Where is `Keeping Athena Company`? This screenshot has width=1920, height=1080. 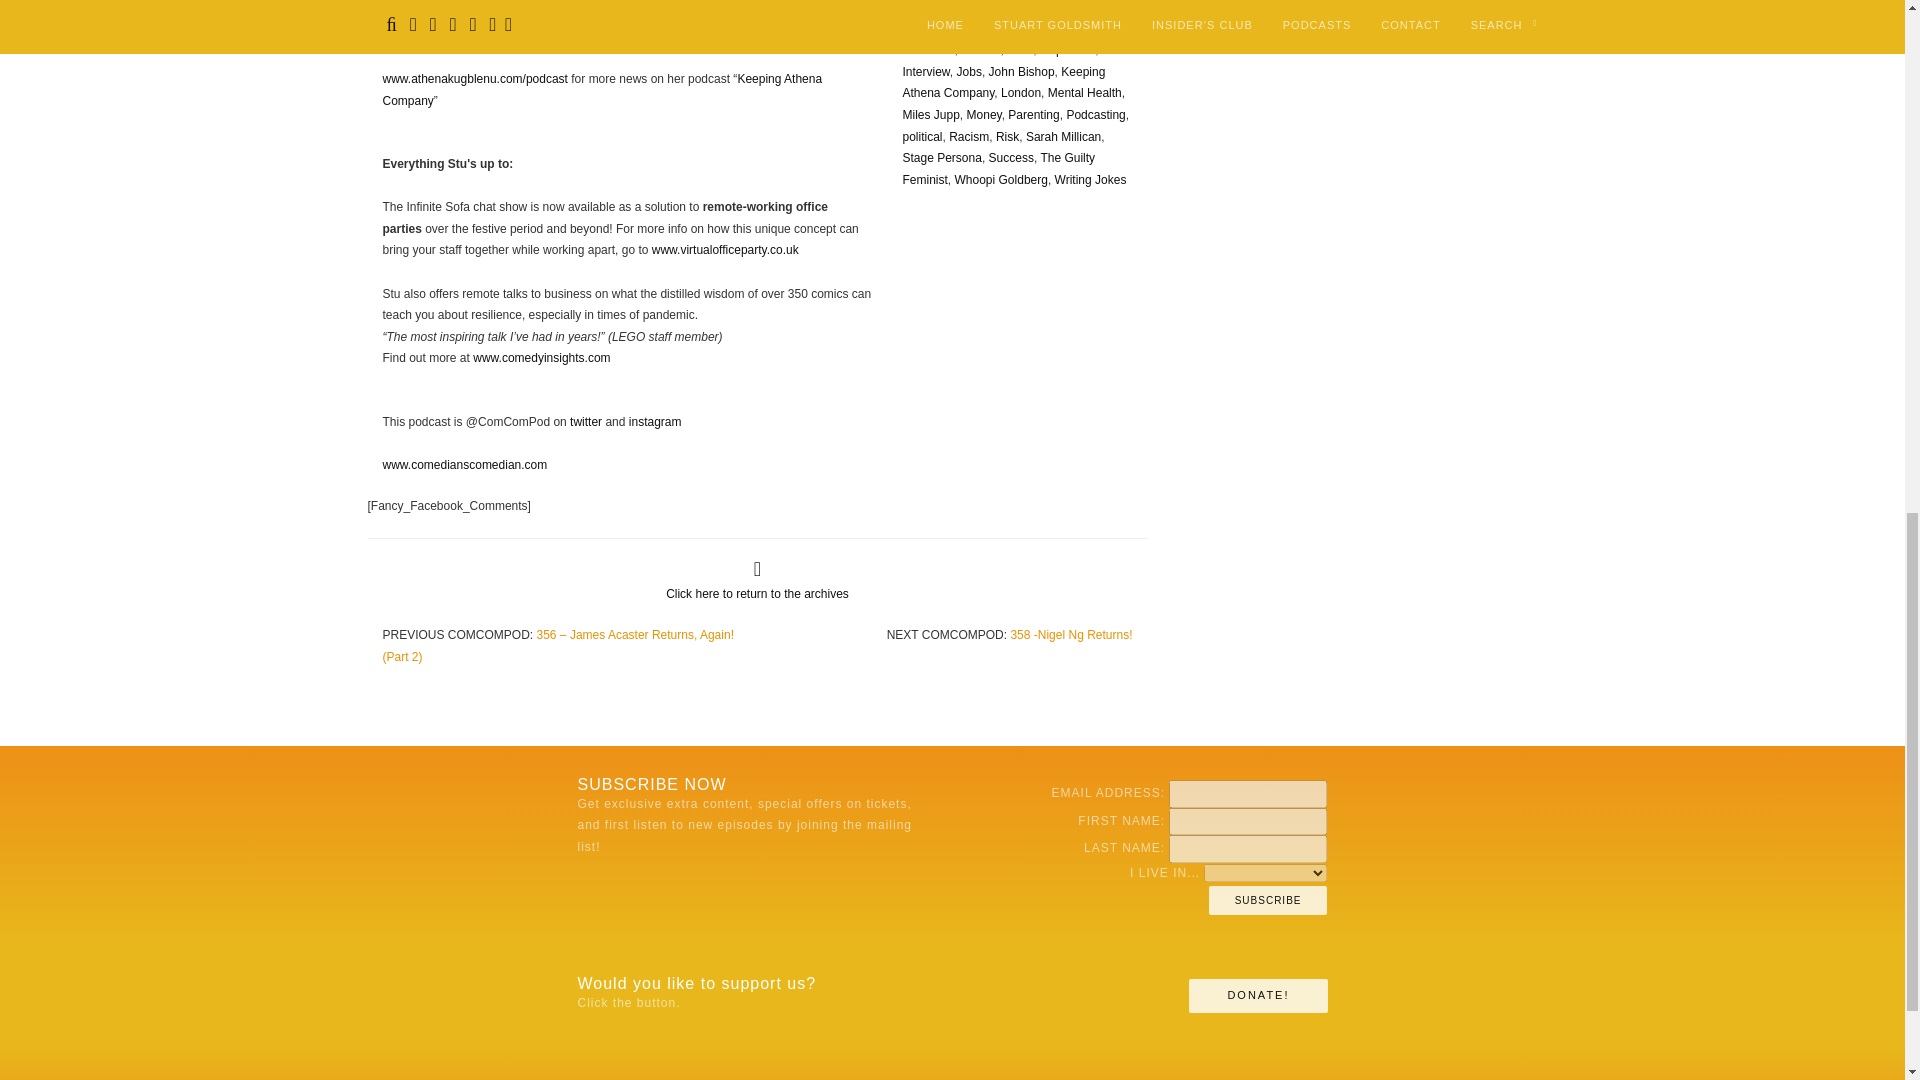
Keeping Athena Company is located at coordinates (602, 90).